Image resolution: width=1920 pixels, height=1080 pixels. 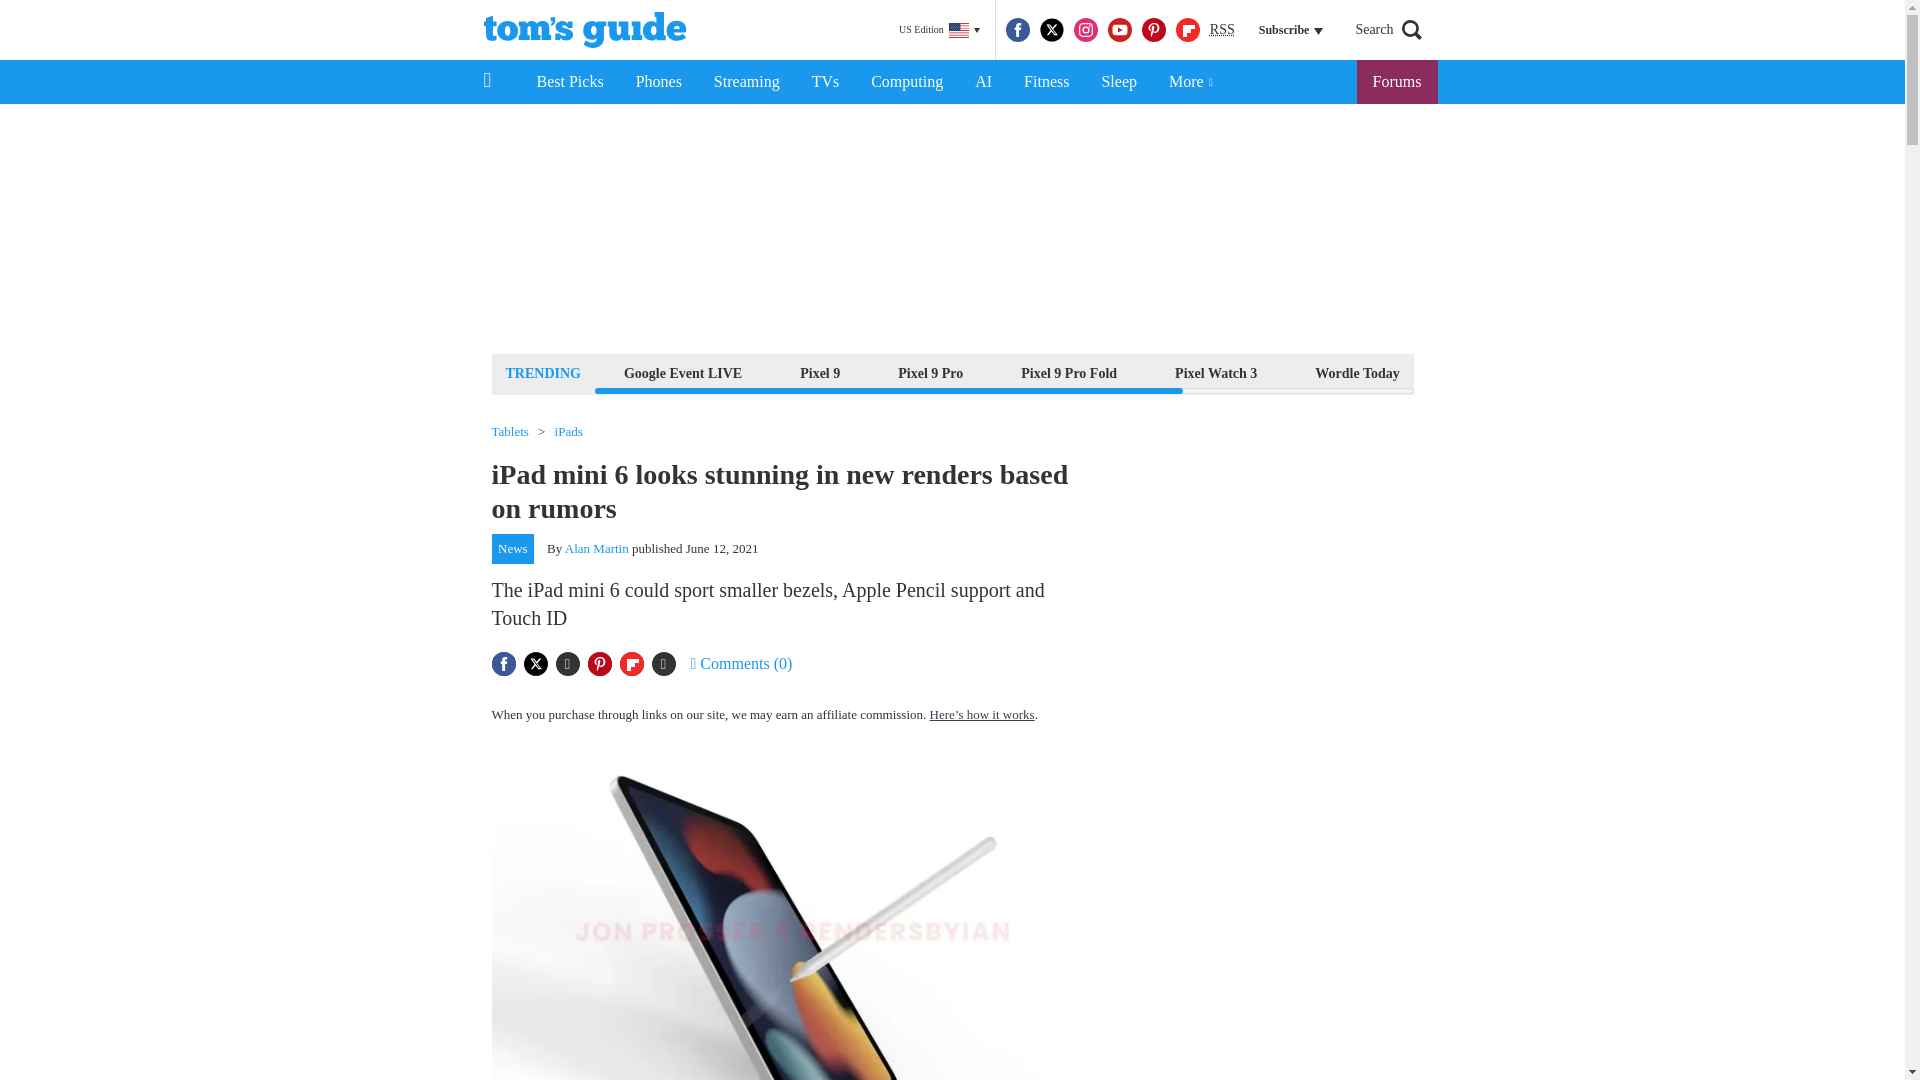 What do you see at coordinates (747, 82) in the screenshot?
I see `Streaming` at bounding box center [747, 82].